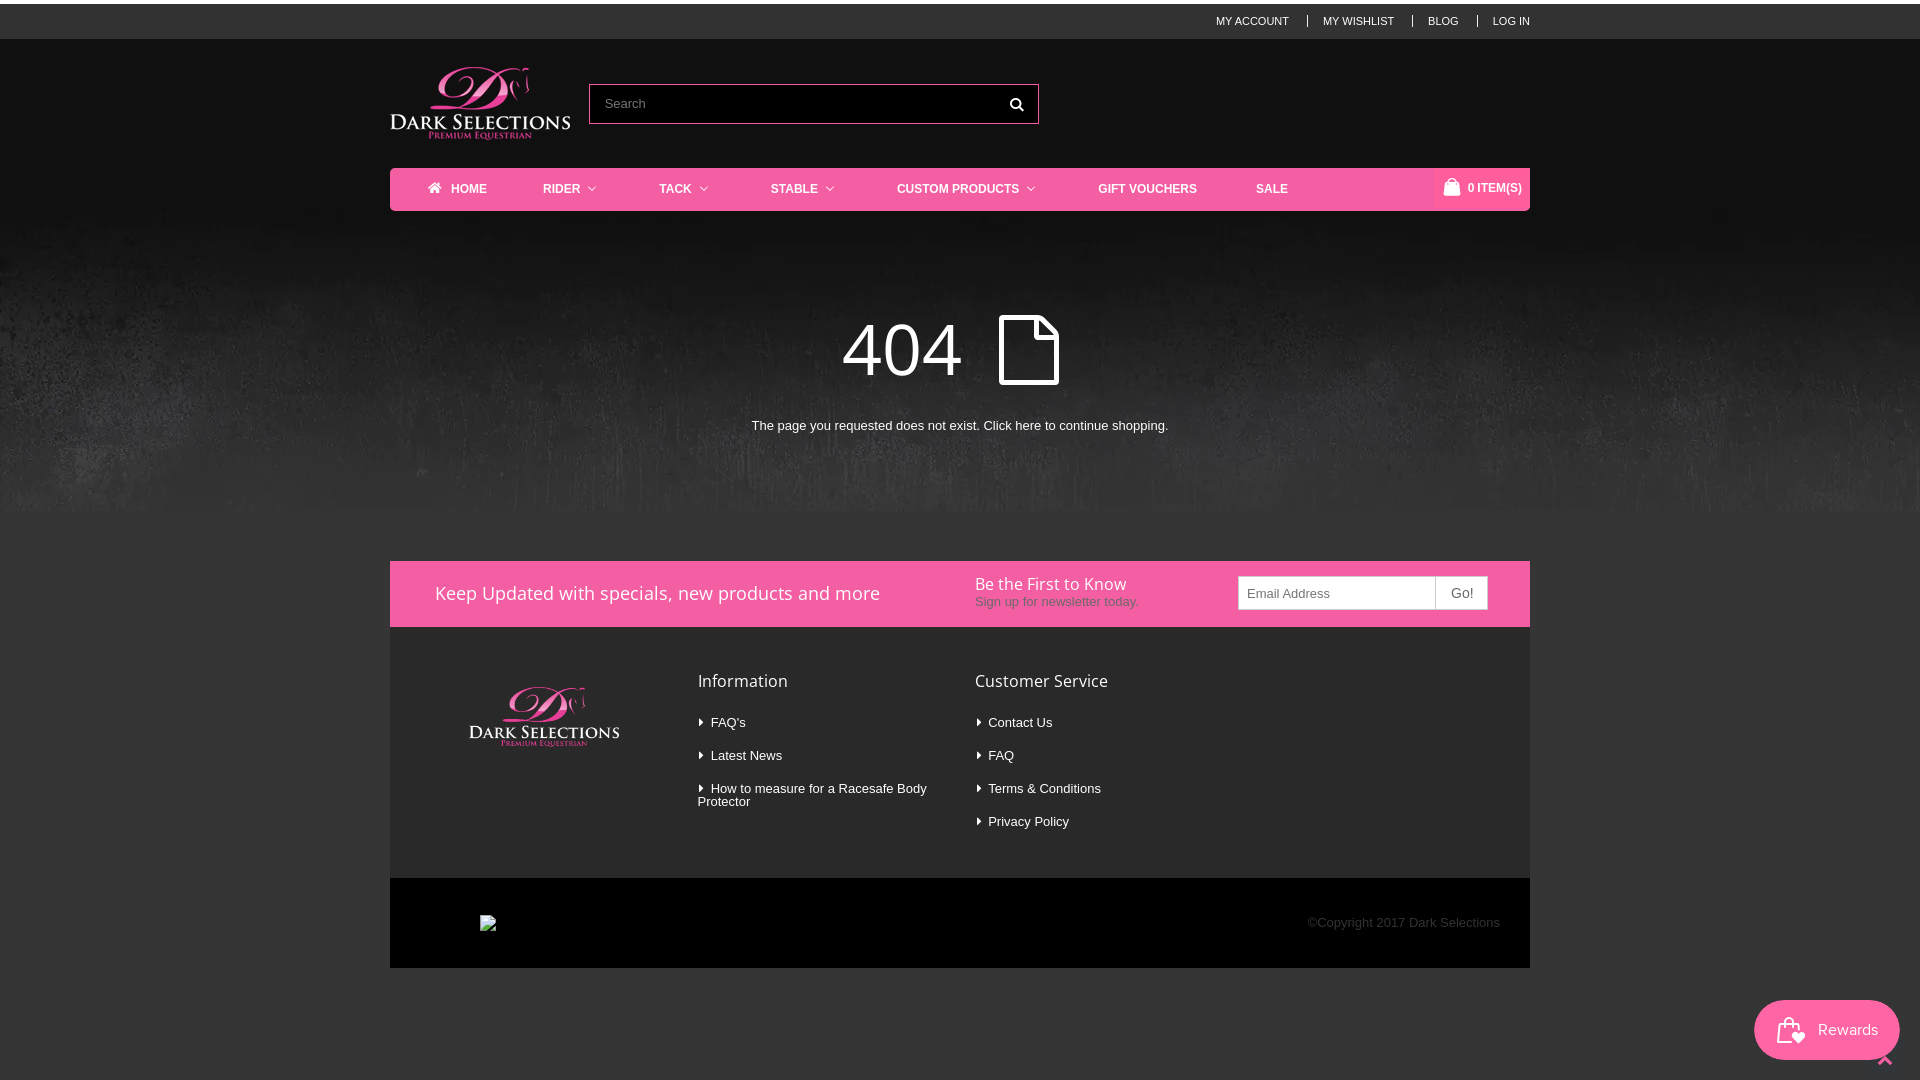  What do you see at coordinates (1358, 21) in the screenshot?
I see `MY WISHLIST` at bounding box center [1358, 21].